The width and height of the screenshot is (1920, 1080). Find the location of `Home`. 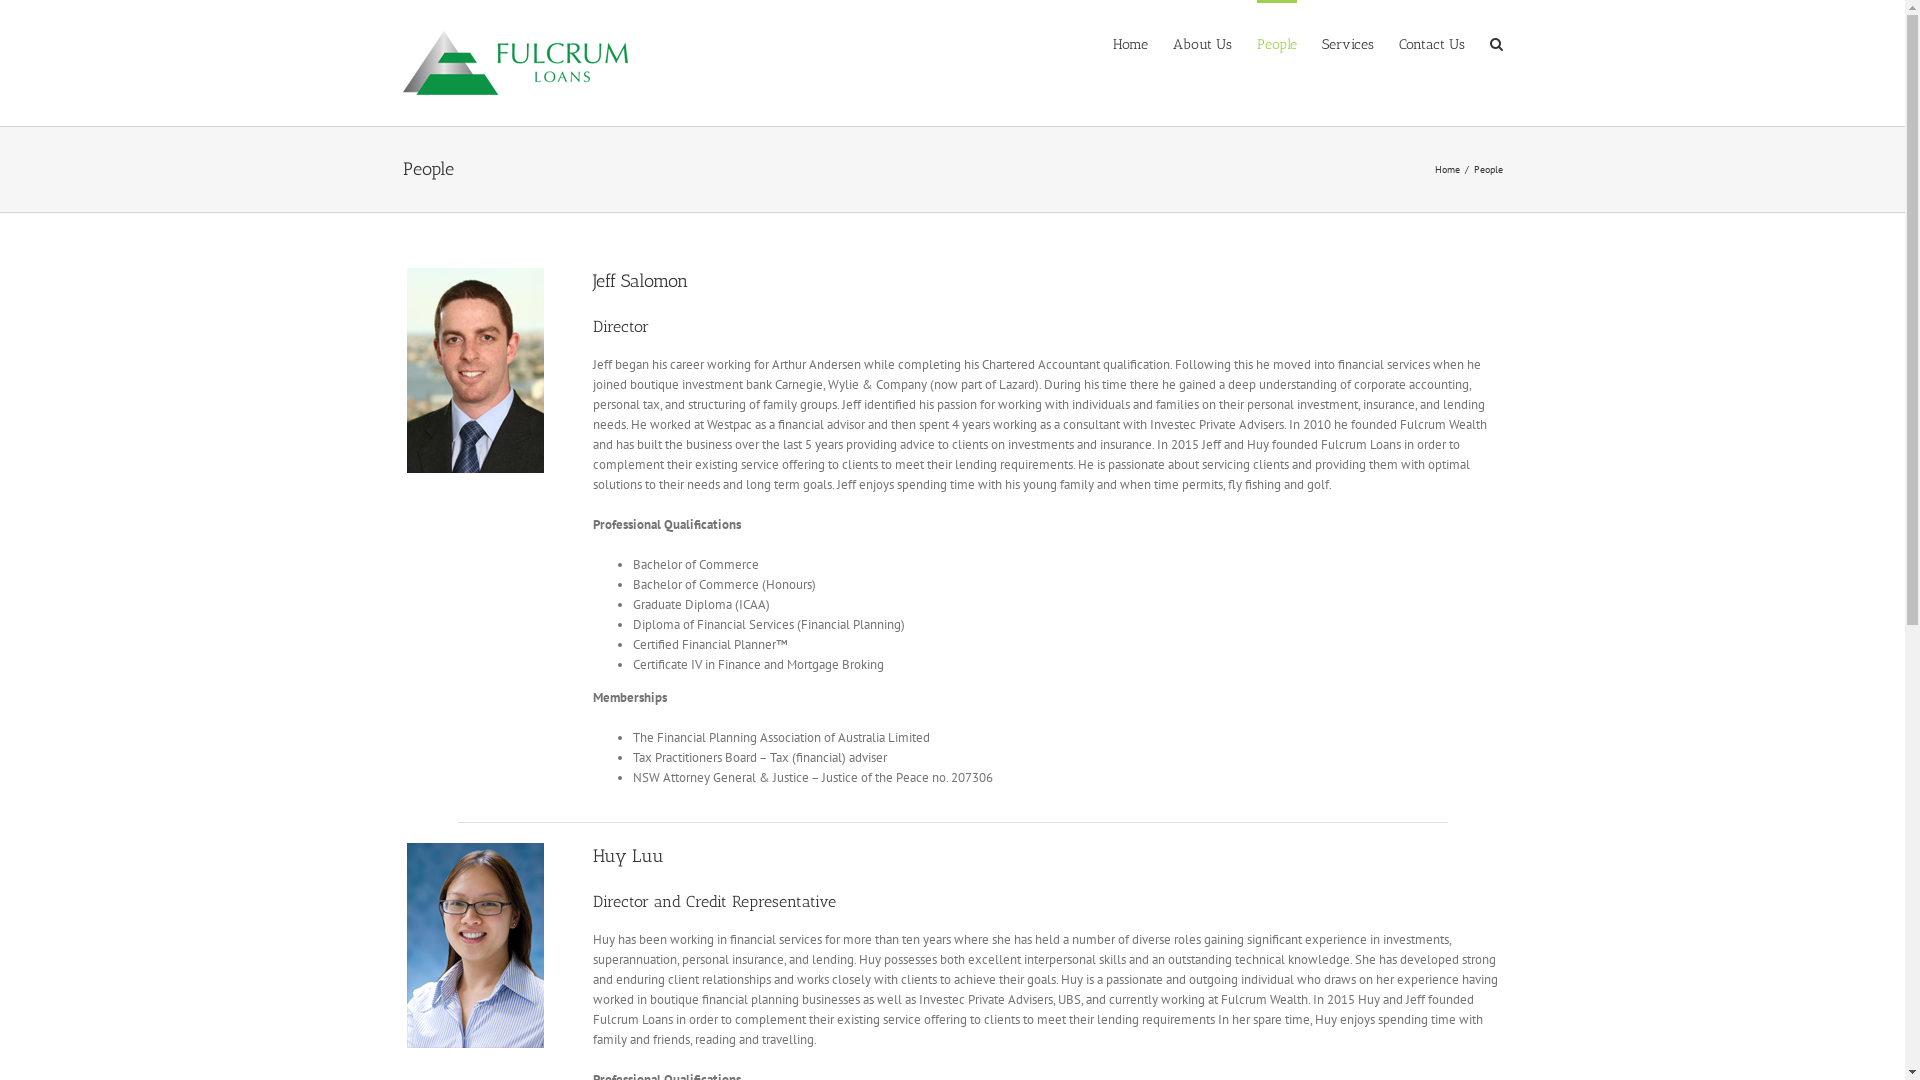

Home is located at coordinates (1130, 43).